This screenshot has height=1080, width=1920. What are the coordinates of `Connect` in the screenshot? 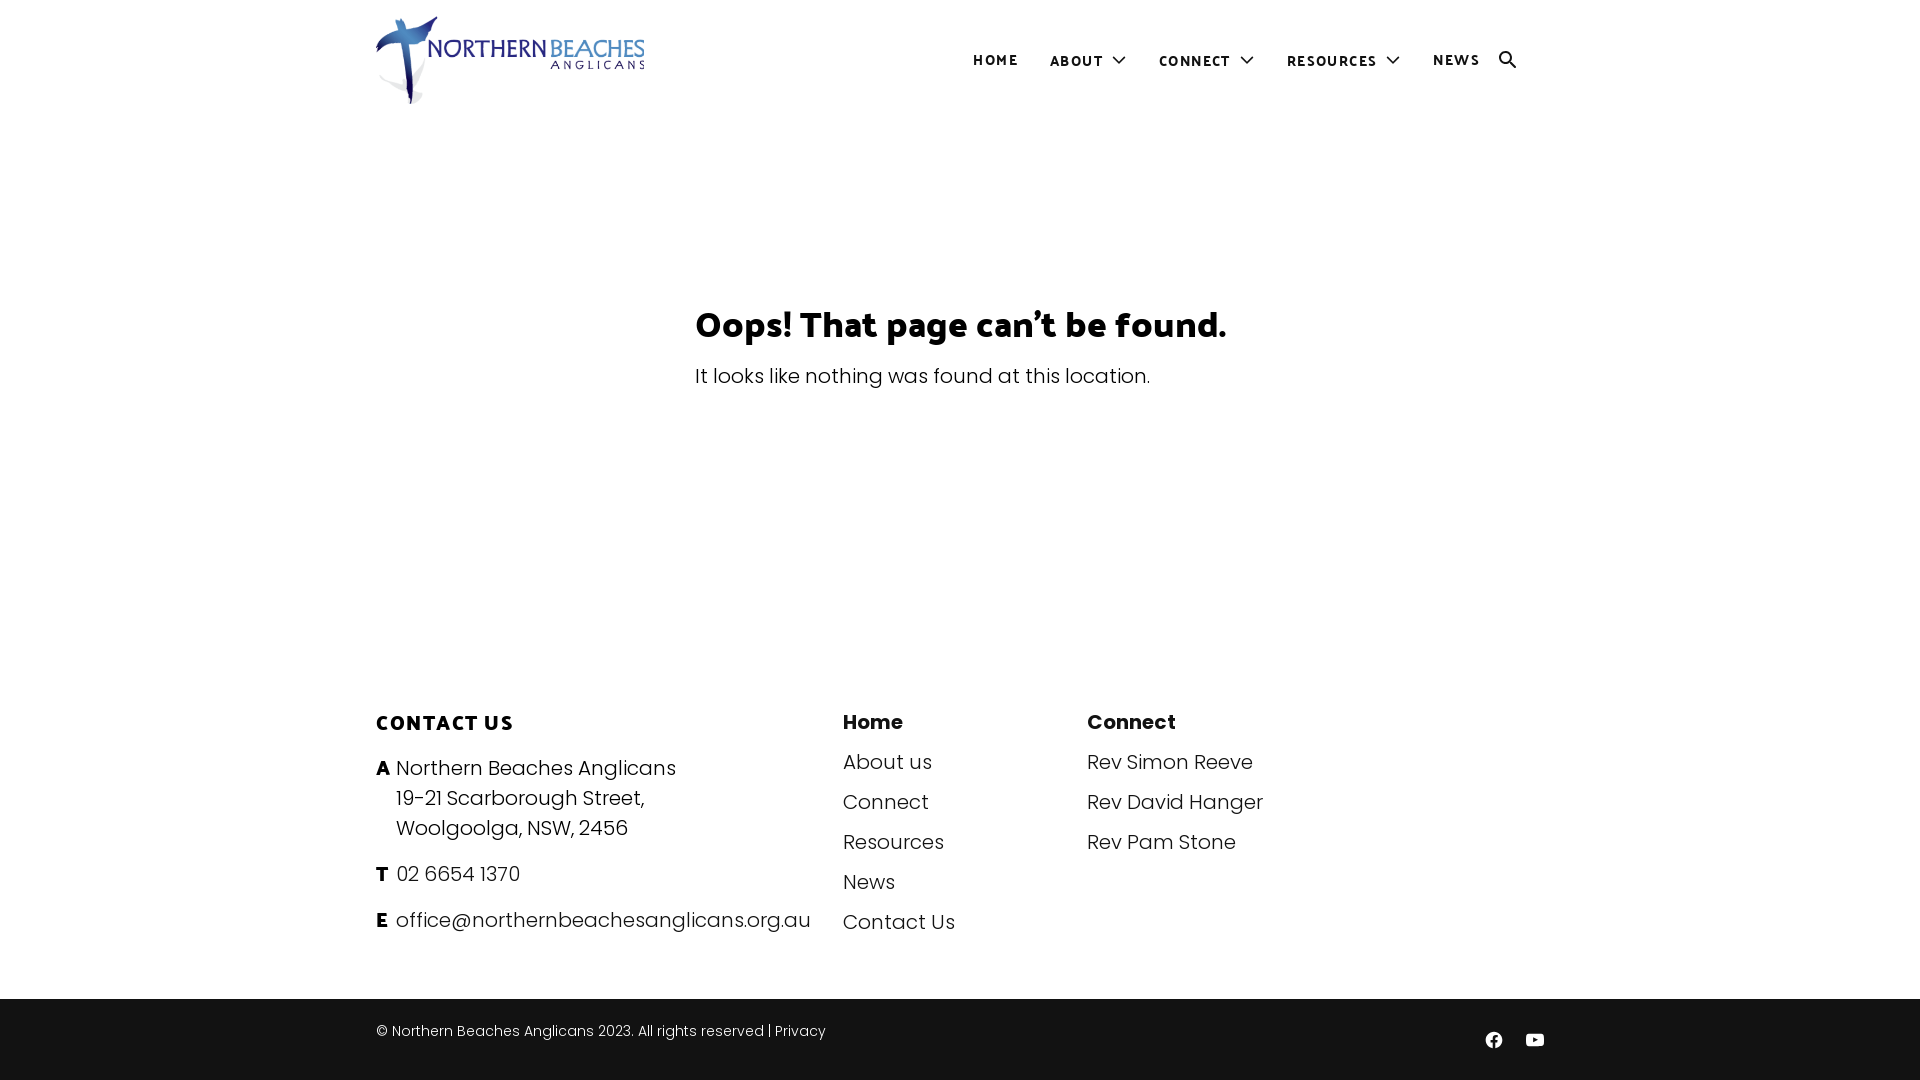 It's located at (886, 802).